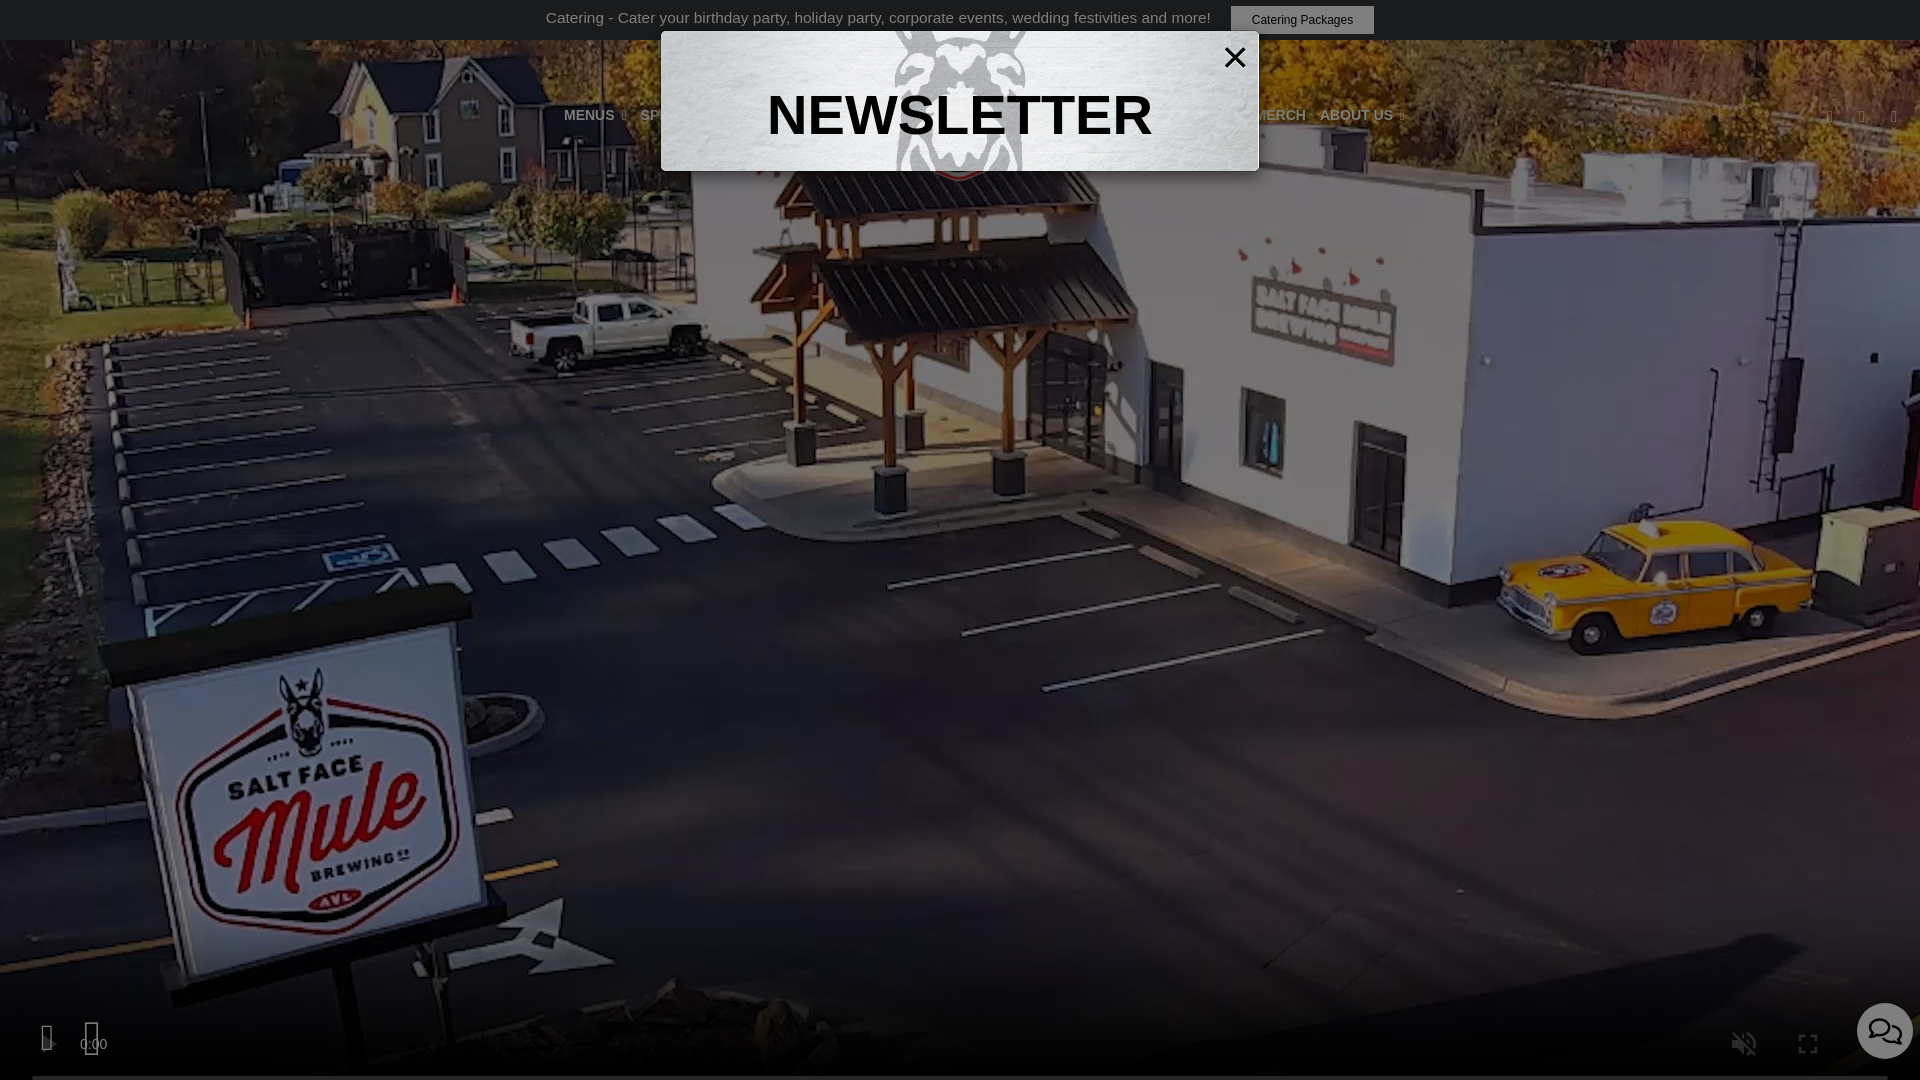  Describe the element at coordinates (1204, 114) in the screenshot. I see `MINI GOLF` at that location.